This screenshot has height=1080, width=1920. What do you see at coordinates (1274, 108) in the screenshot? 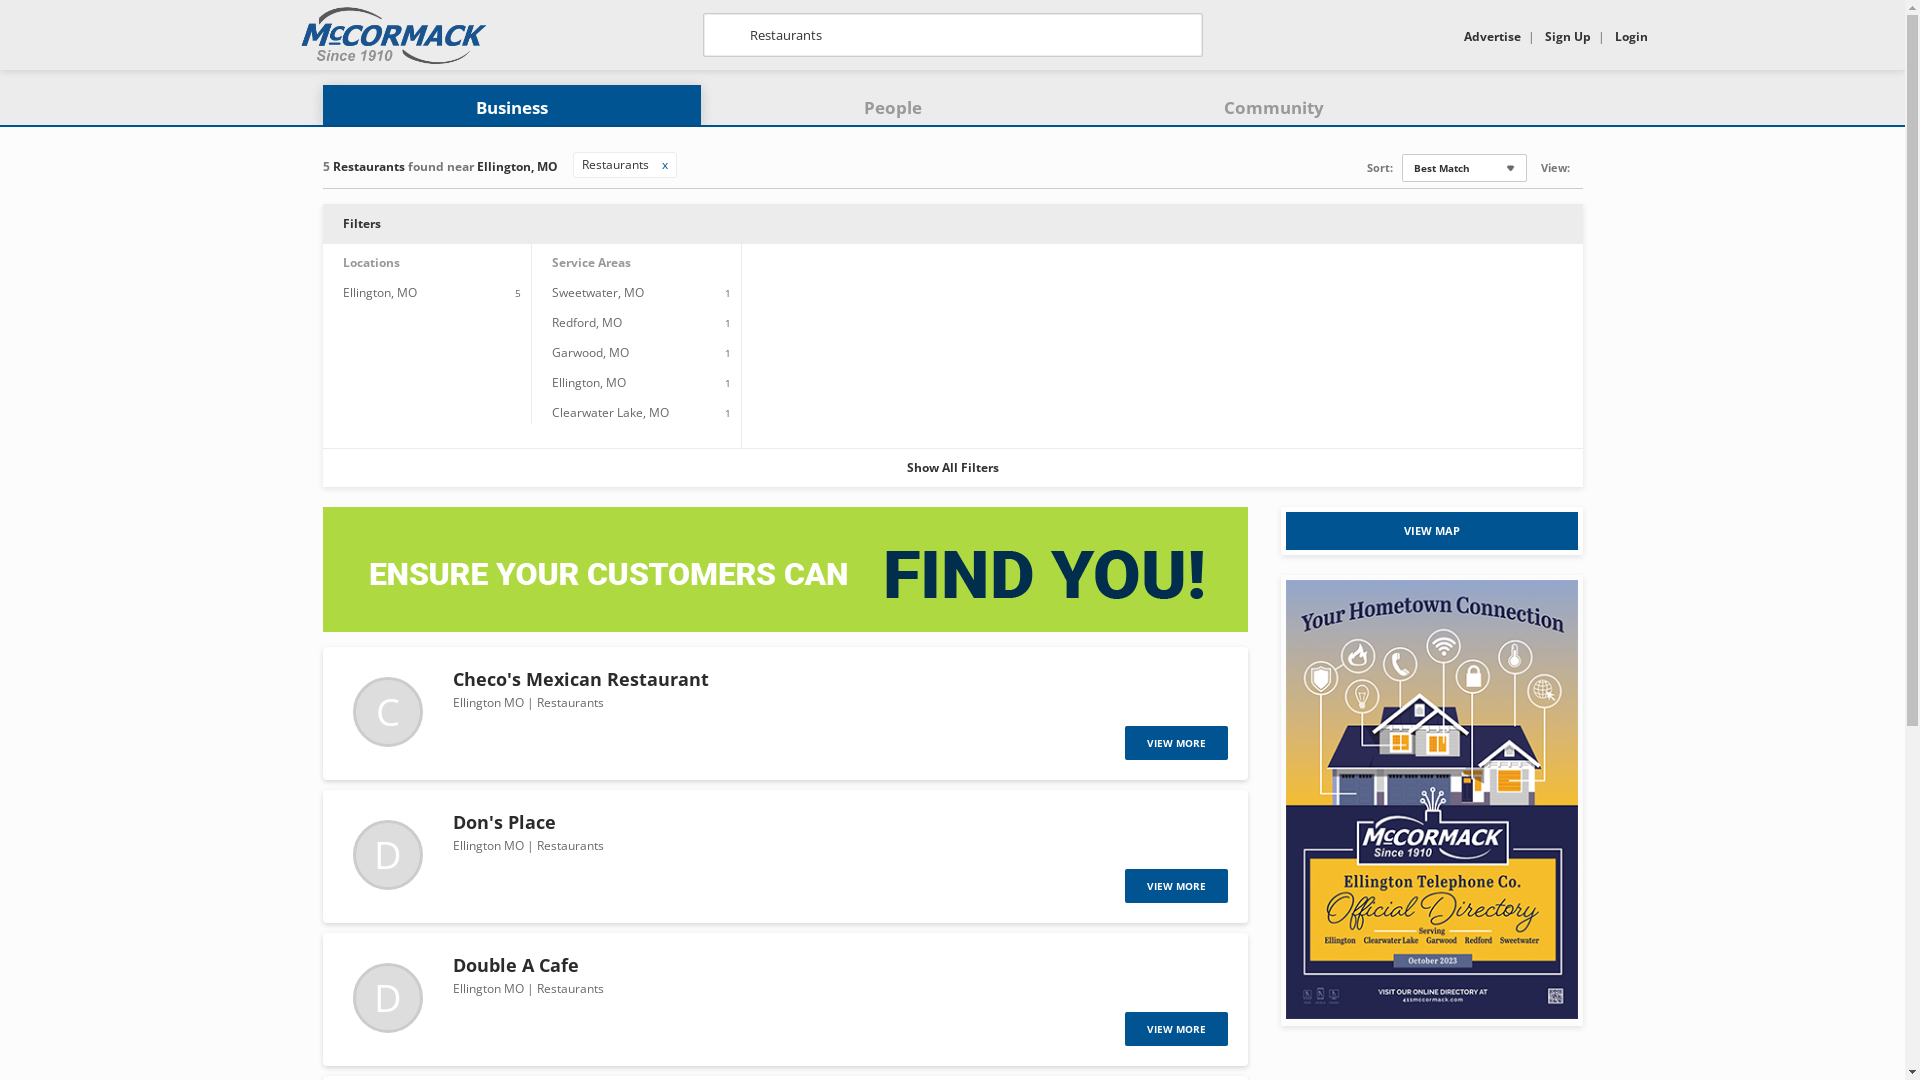
I see `Community` at bounding box center [1274, 108].